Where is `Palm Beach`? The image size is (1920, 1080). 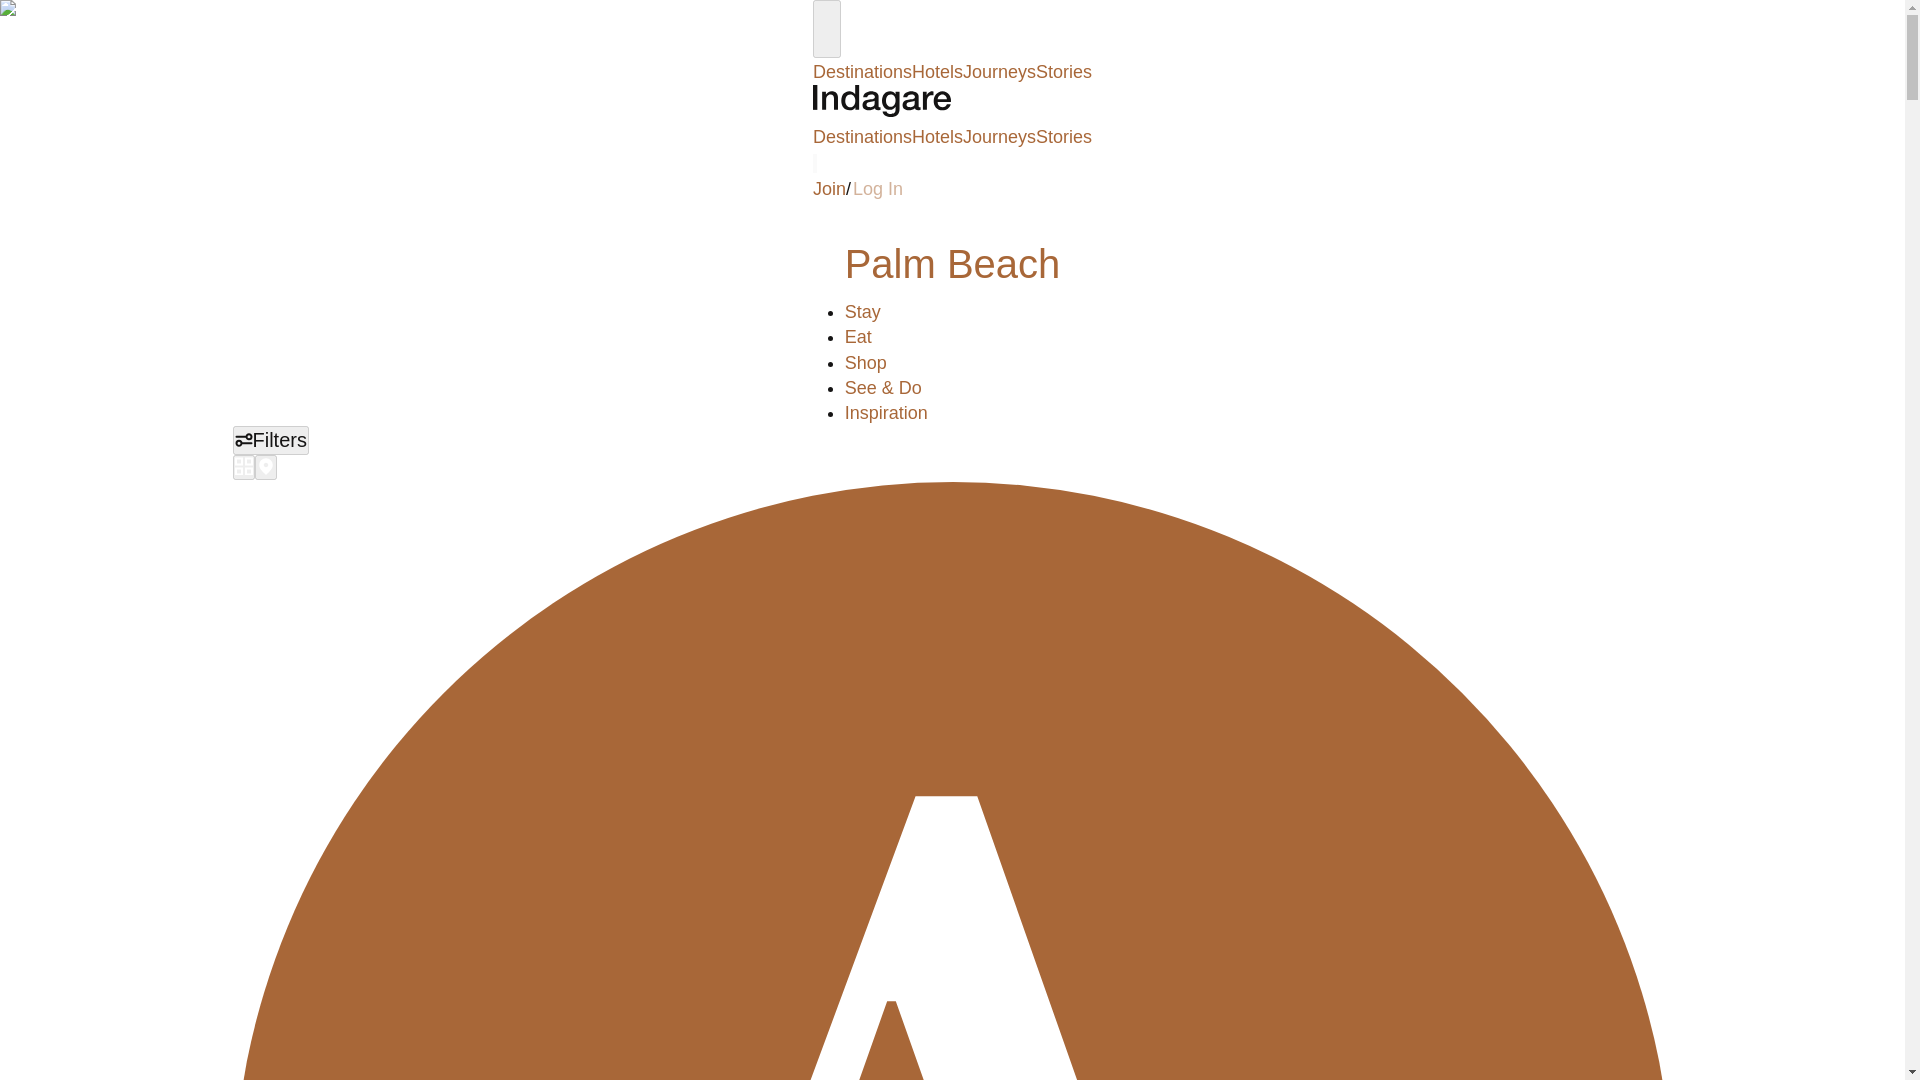
Palm Beach is located at coordinates (952, 264).